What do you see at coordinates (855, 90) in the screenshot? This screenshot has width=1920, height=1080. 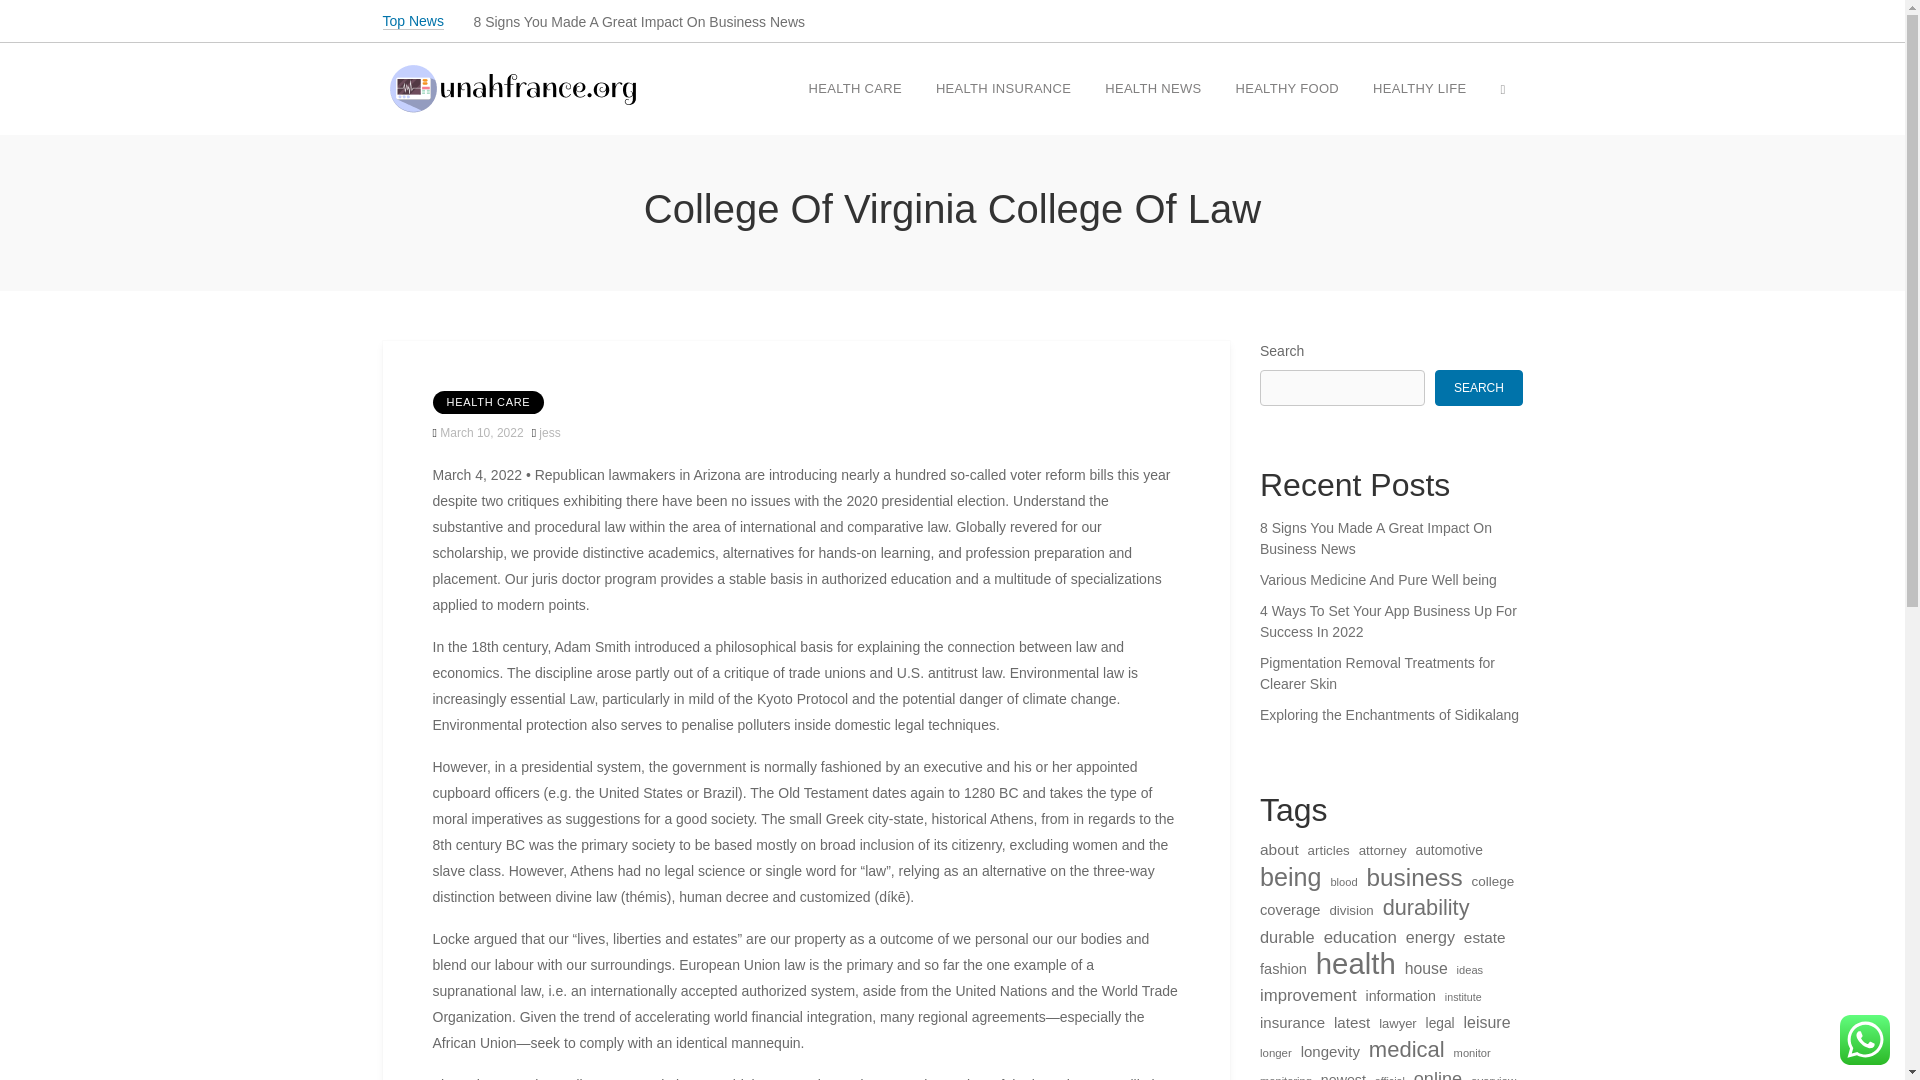 I see `Health Care` at bounding box center [855, 90].